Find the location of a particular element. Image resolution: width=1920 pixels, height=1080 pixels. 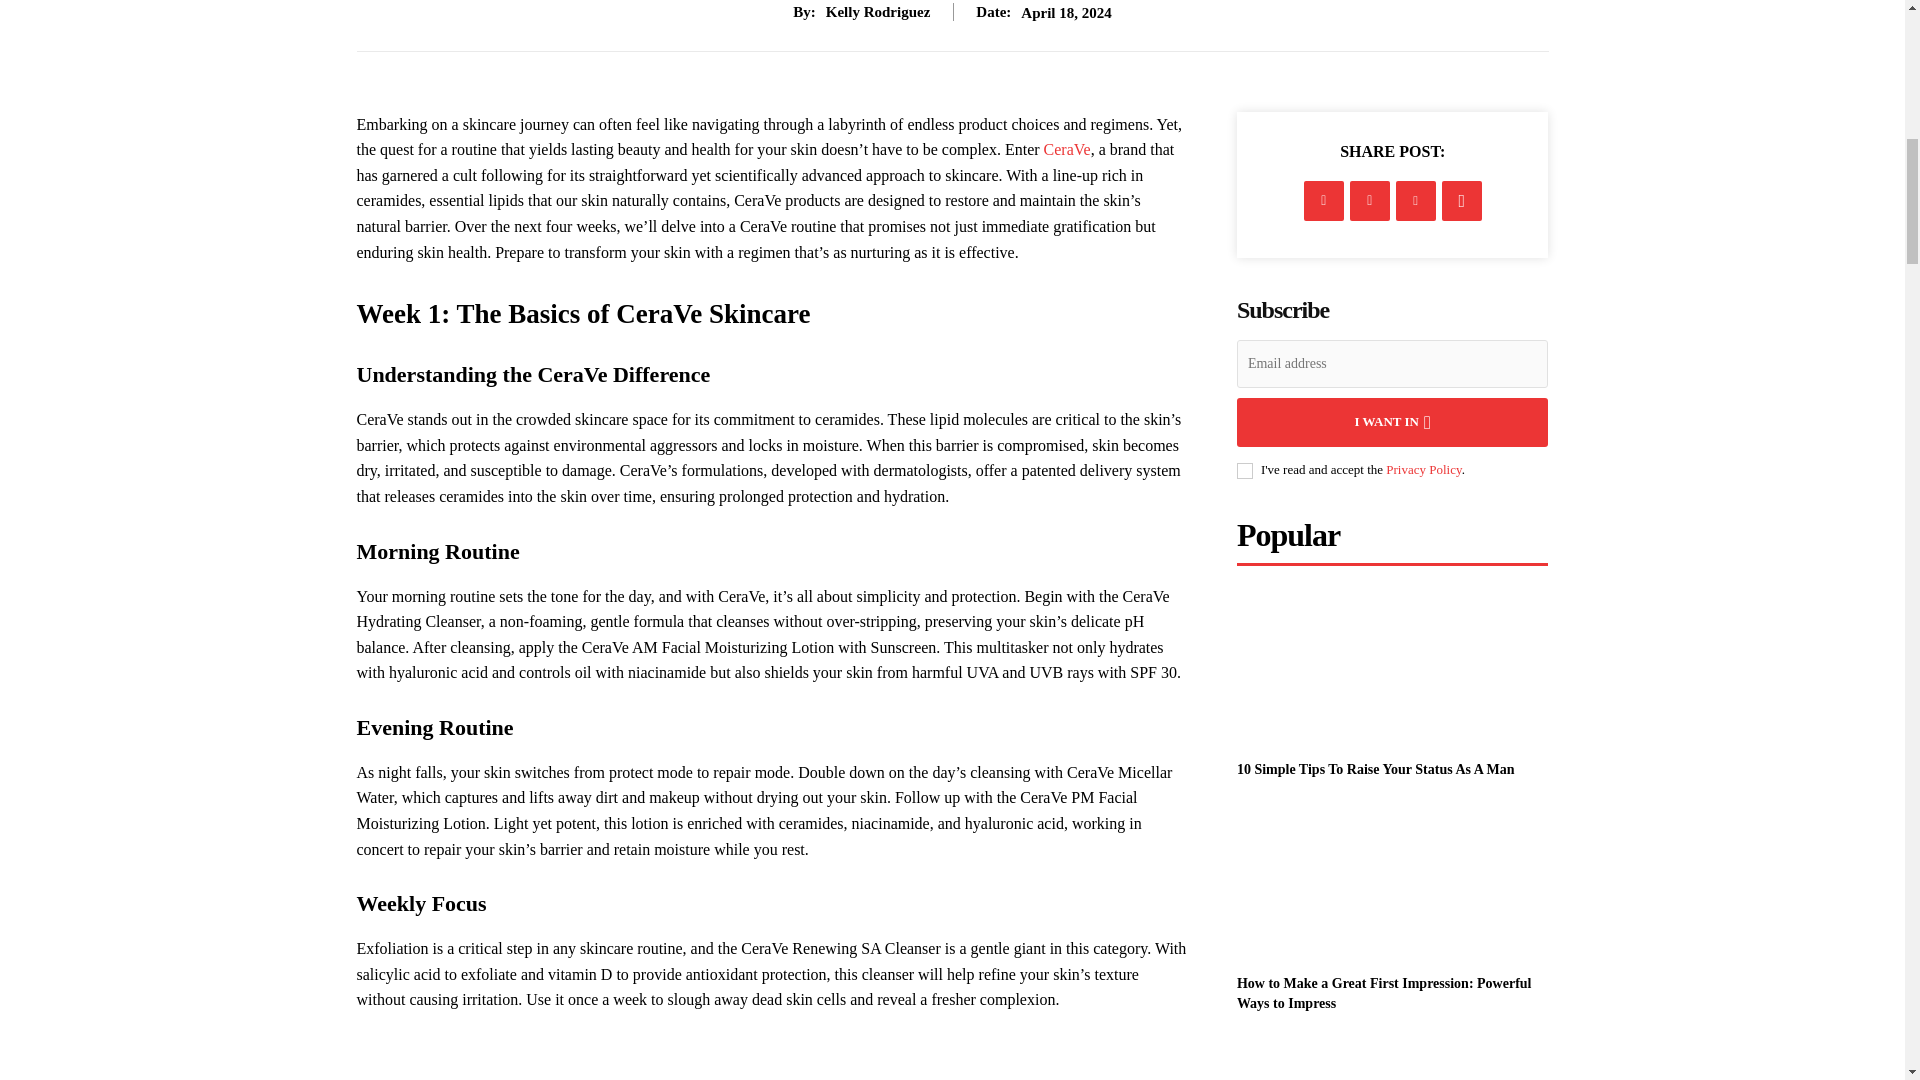

Pinterest is located at coordinates (1416, 201).